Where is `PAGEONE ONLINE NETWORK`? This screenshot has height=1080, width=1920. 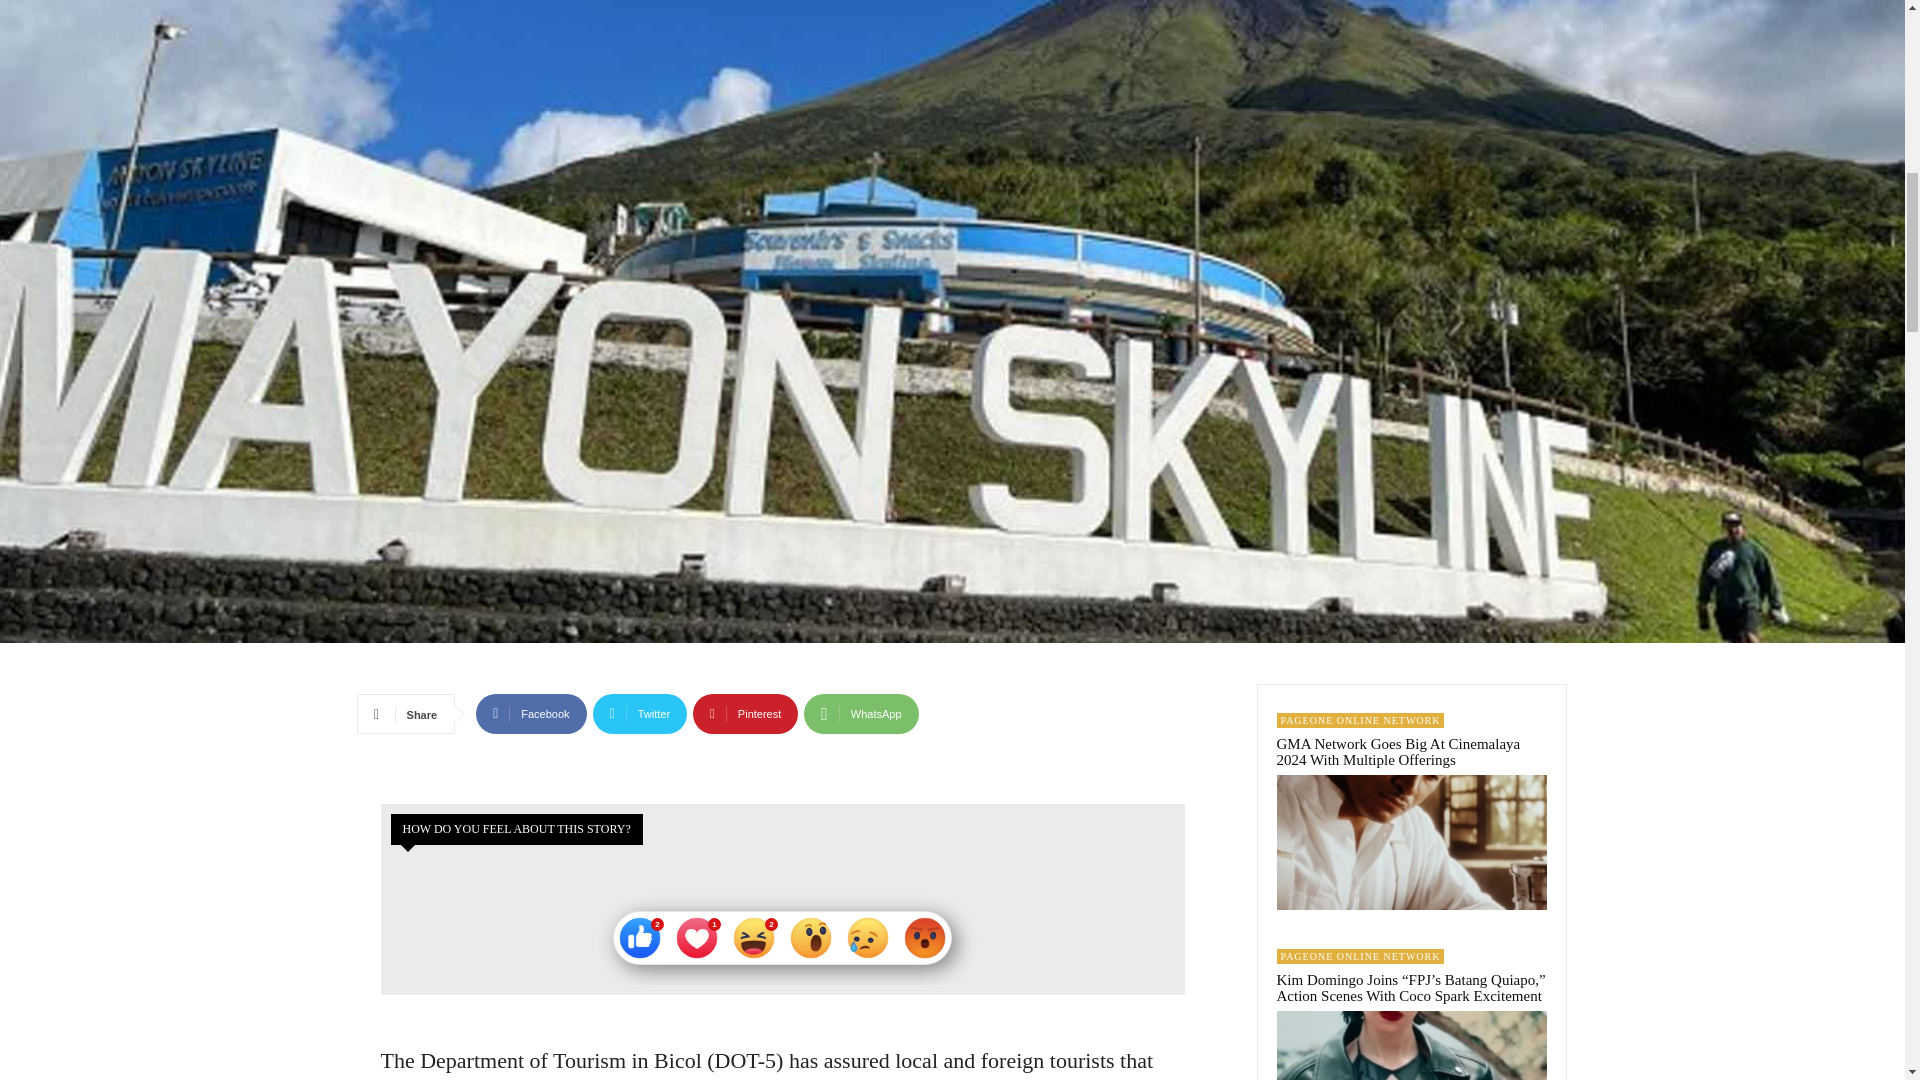 PAGEONE ONLINE NETWORK is located at coordinates (1360, 720).